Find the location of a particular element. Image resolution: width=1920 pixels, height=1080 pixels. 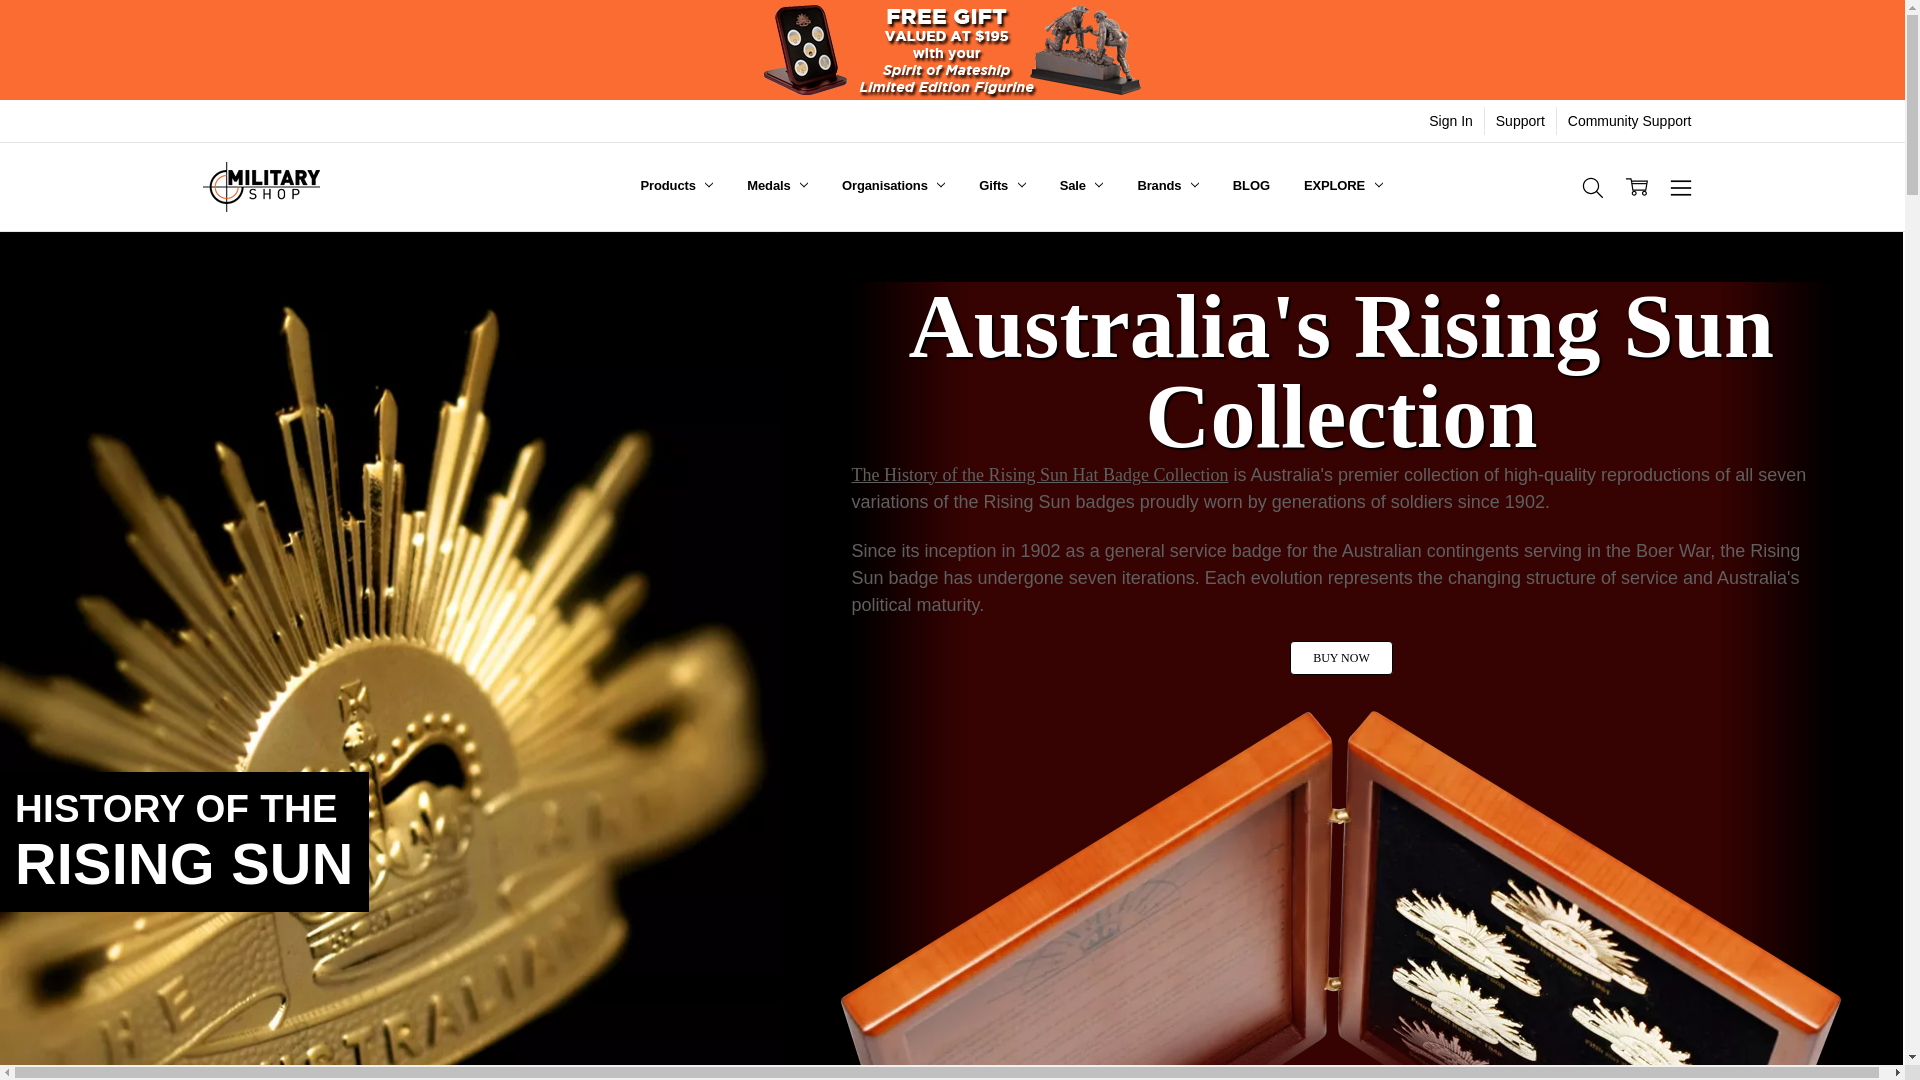

Community Support is located at coordinates (1630, 120).